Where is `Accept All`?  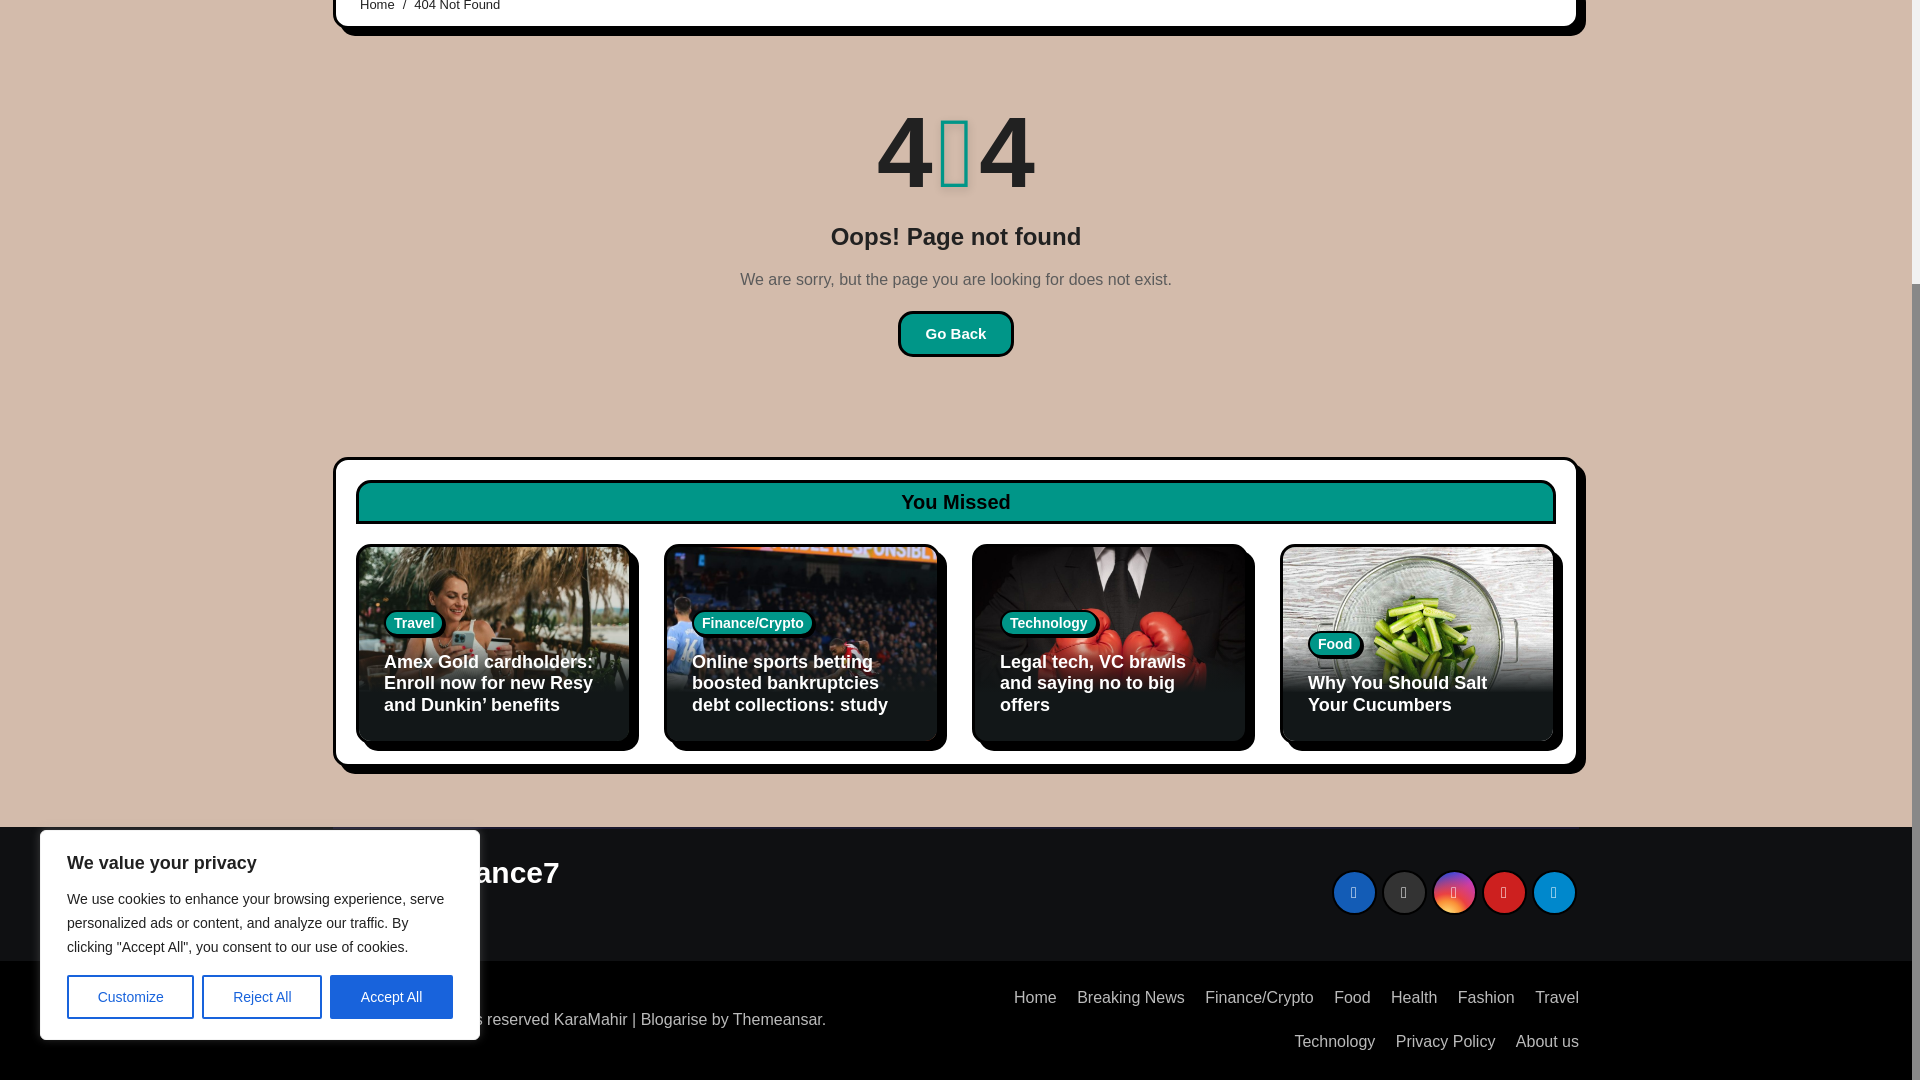 Accept All is located at coordinates (392, 611).